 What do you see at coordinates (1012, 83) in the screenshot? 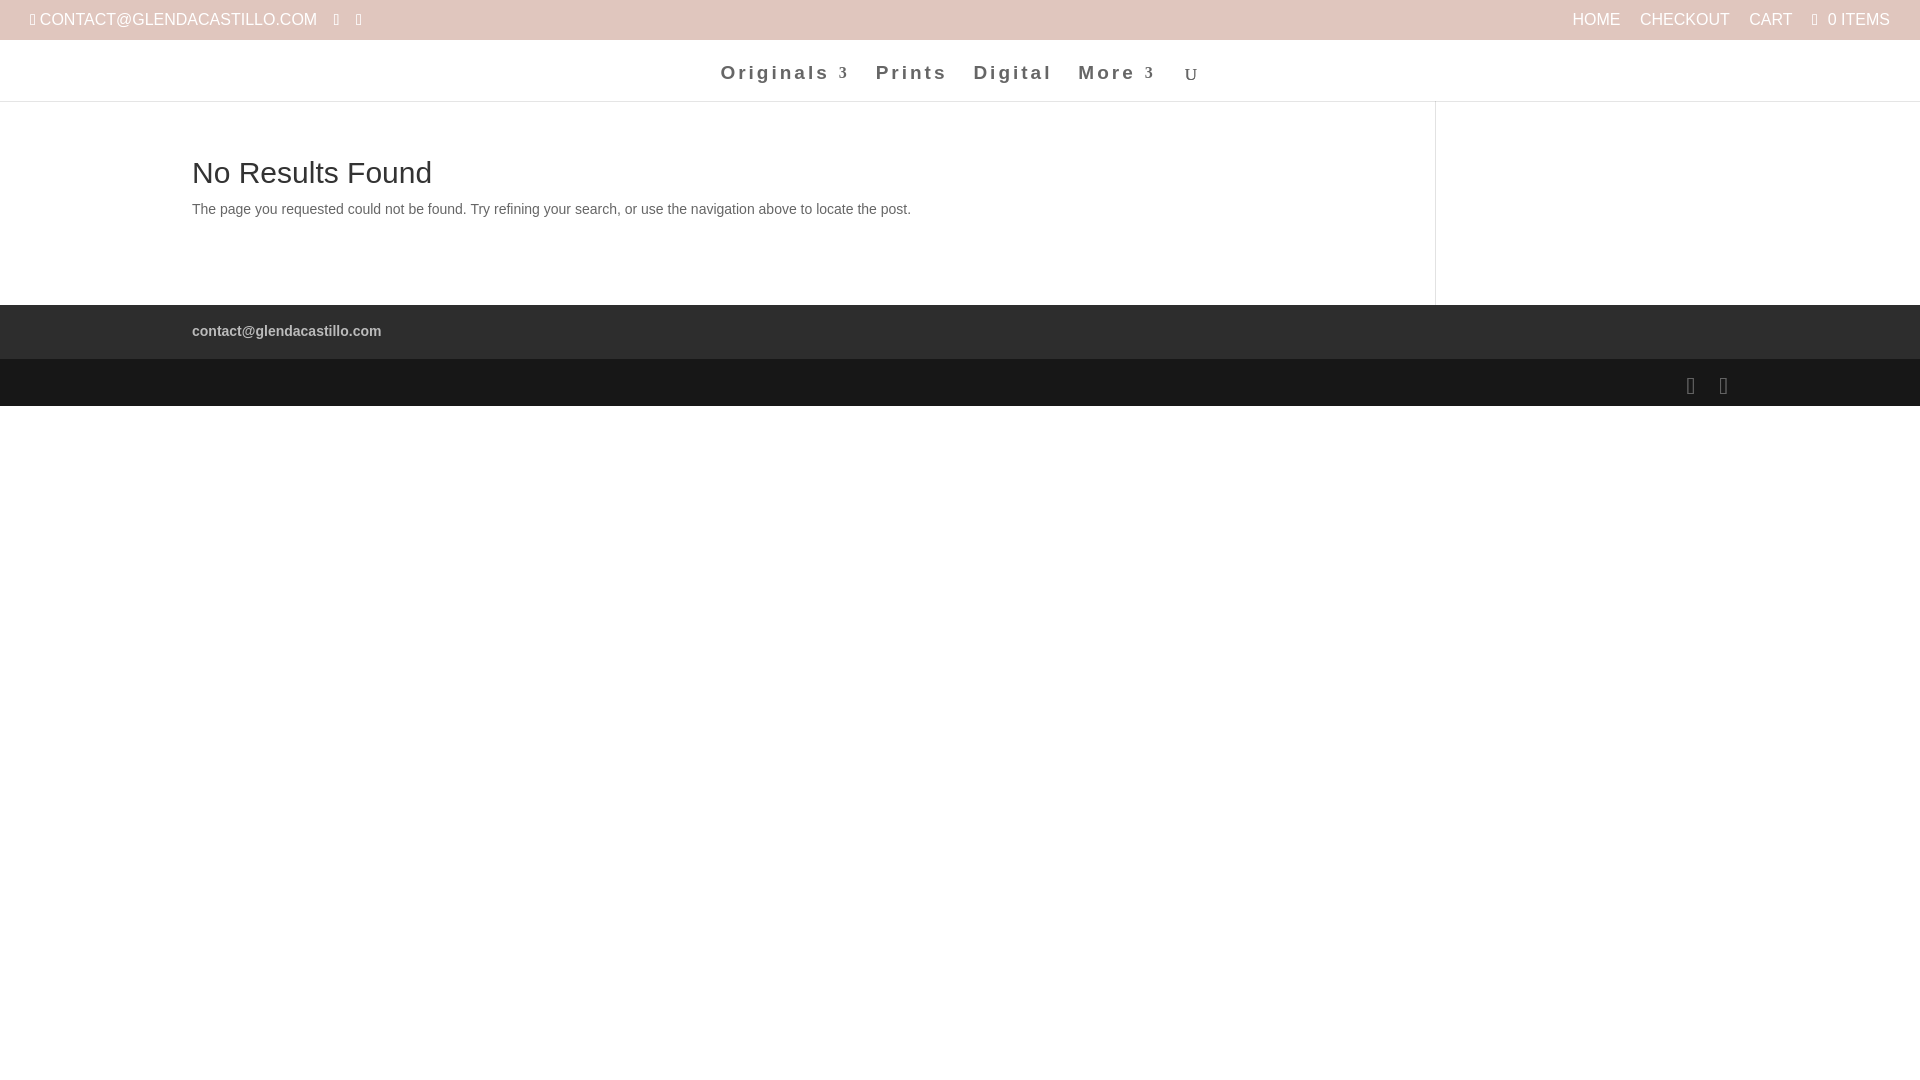
I see `Digital` at bounding box center [1012, 83].